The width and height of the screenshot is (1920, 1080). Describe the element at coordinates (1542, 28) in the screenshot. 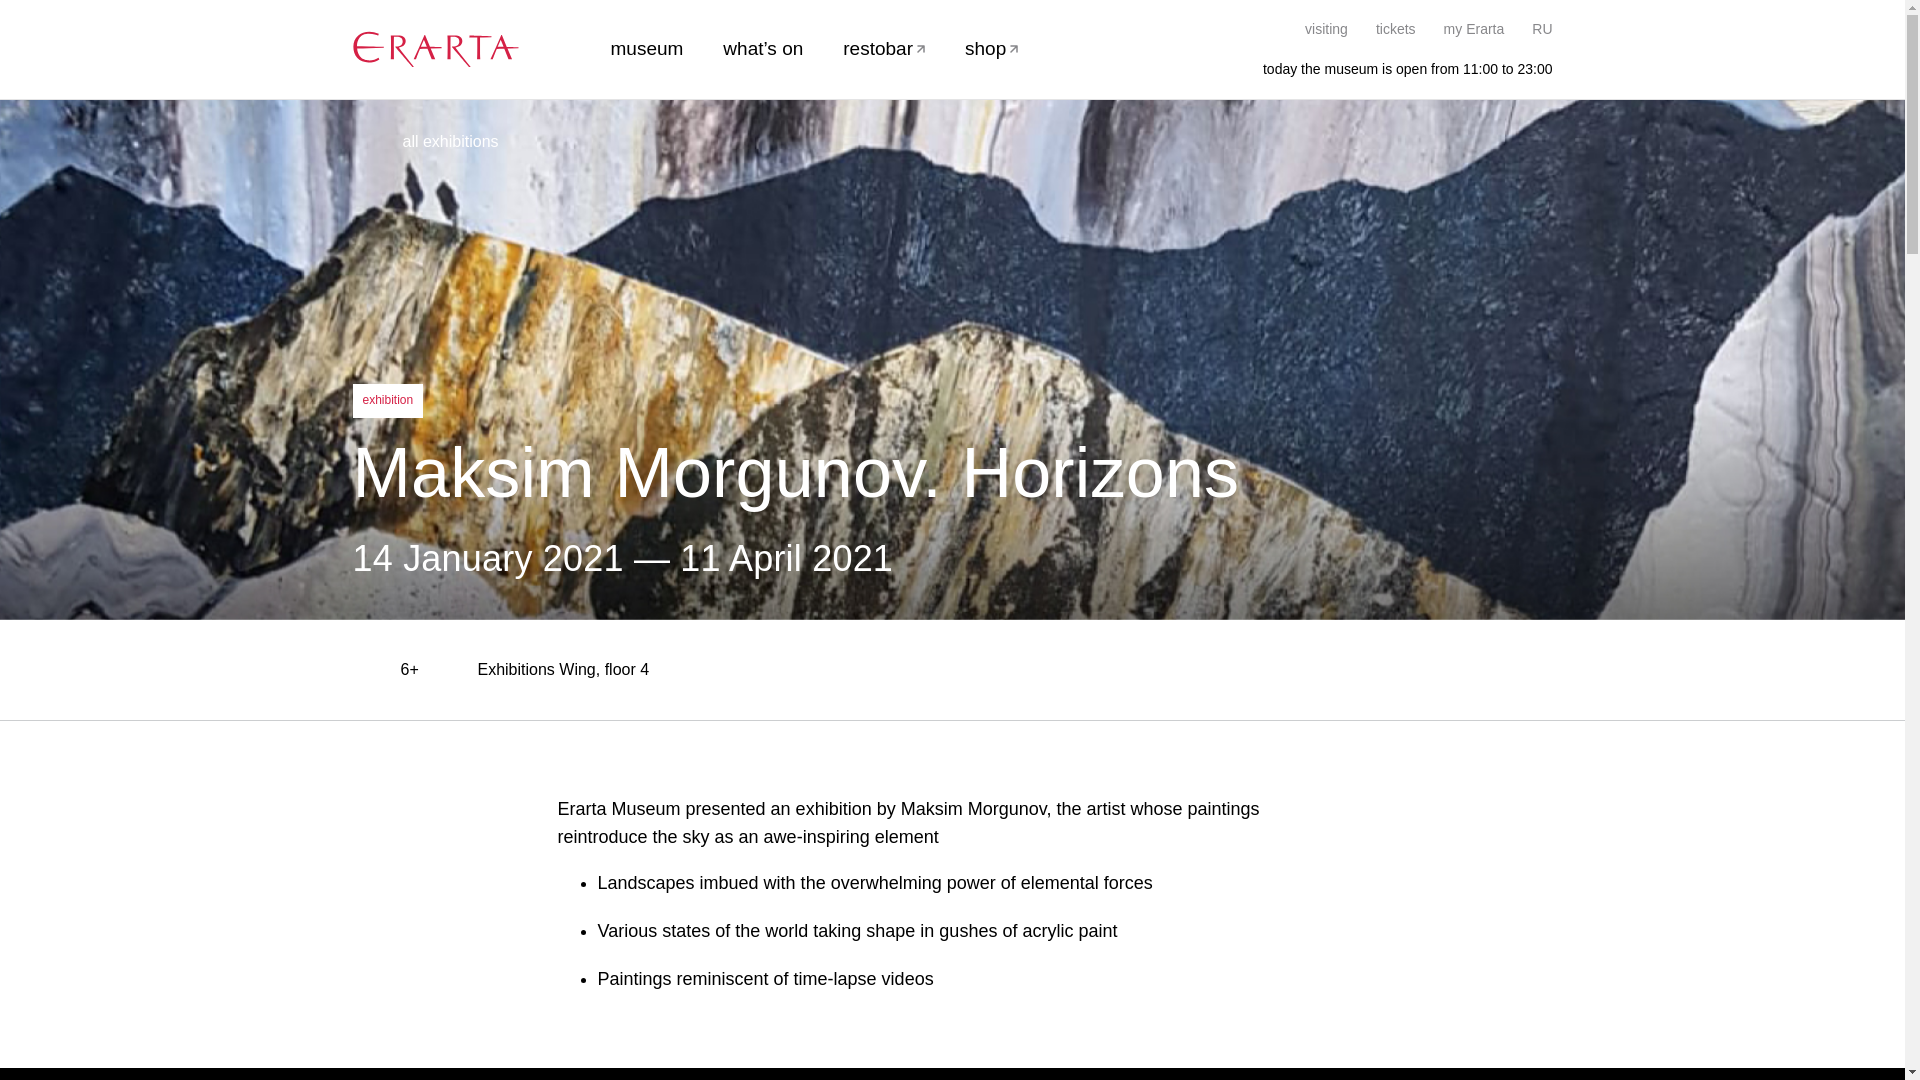

I see `RU` at that location.